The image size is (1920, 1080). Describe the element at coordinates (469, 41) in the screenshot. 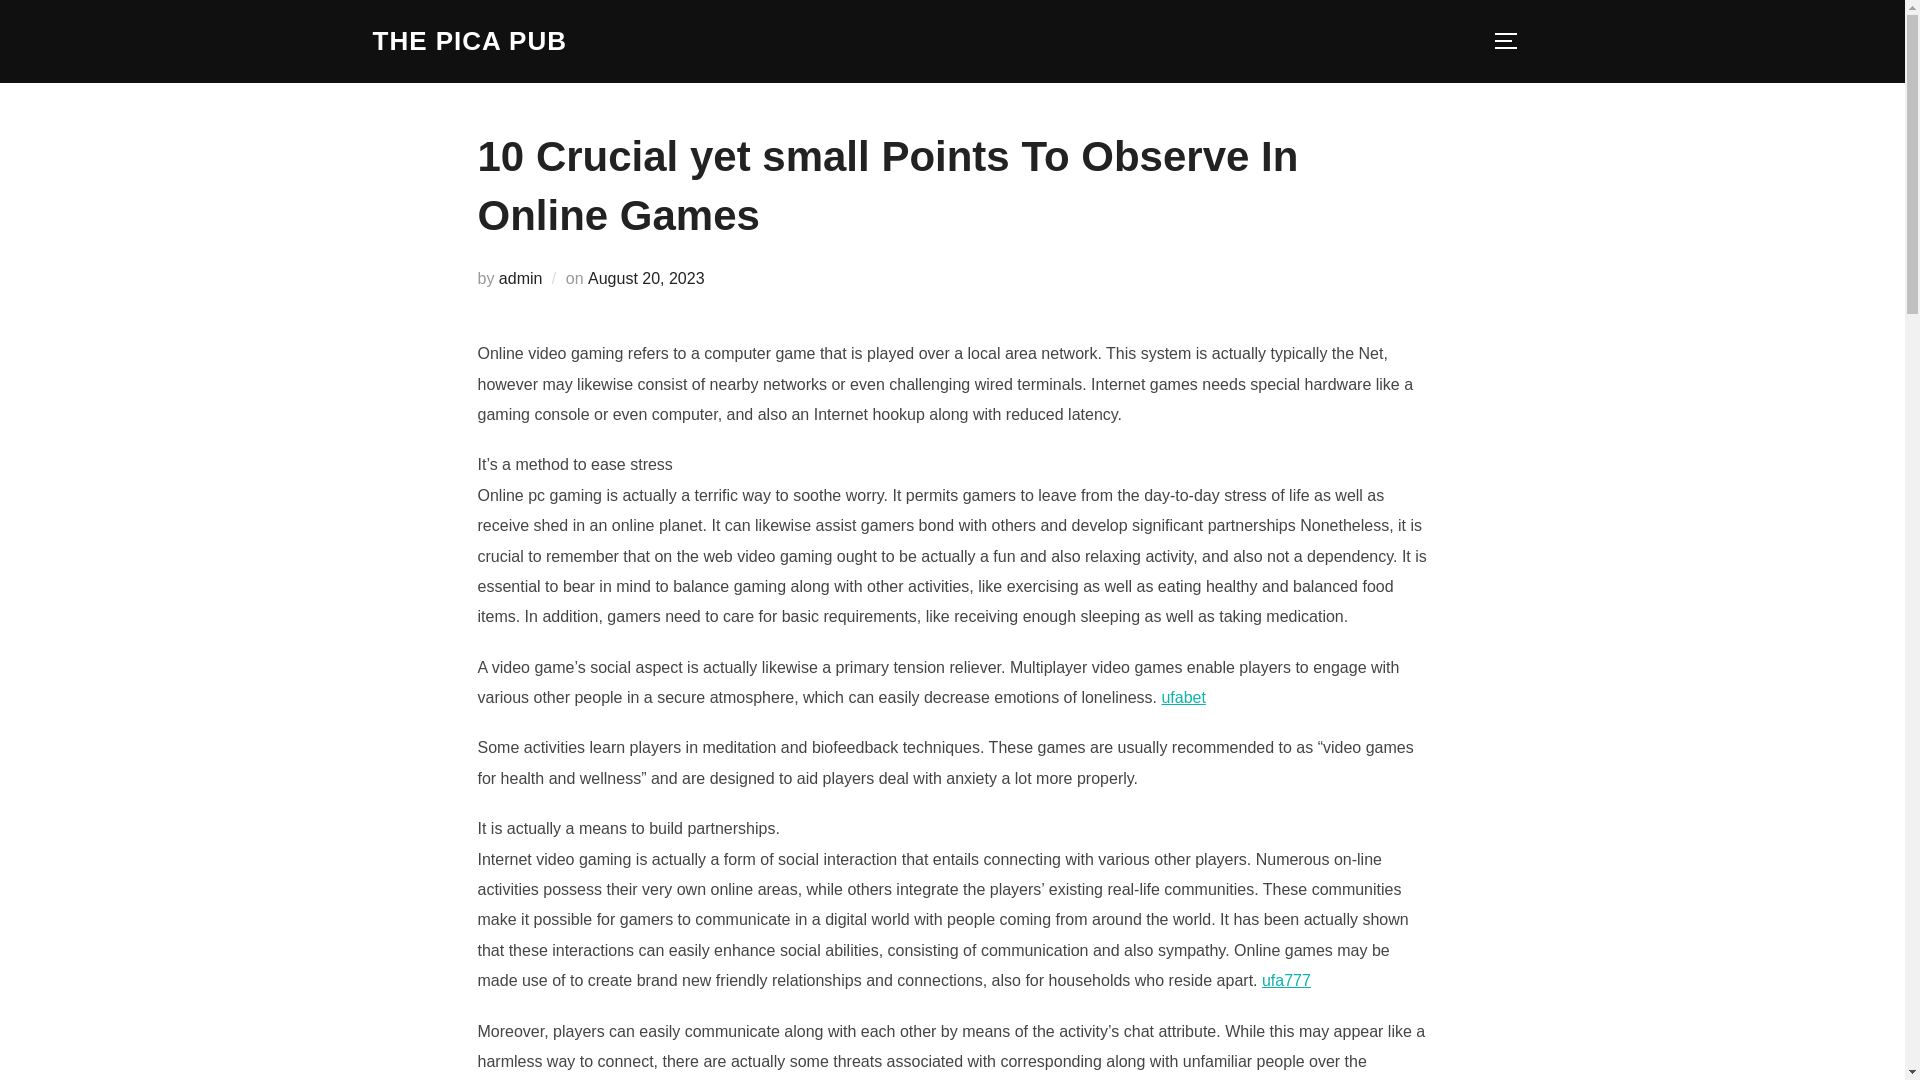

I see `My WordPress Blog` at that location.